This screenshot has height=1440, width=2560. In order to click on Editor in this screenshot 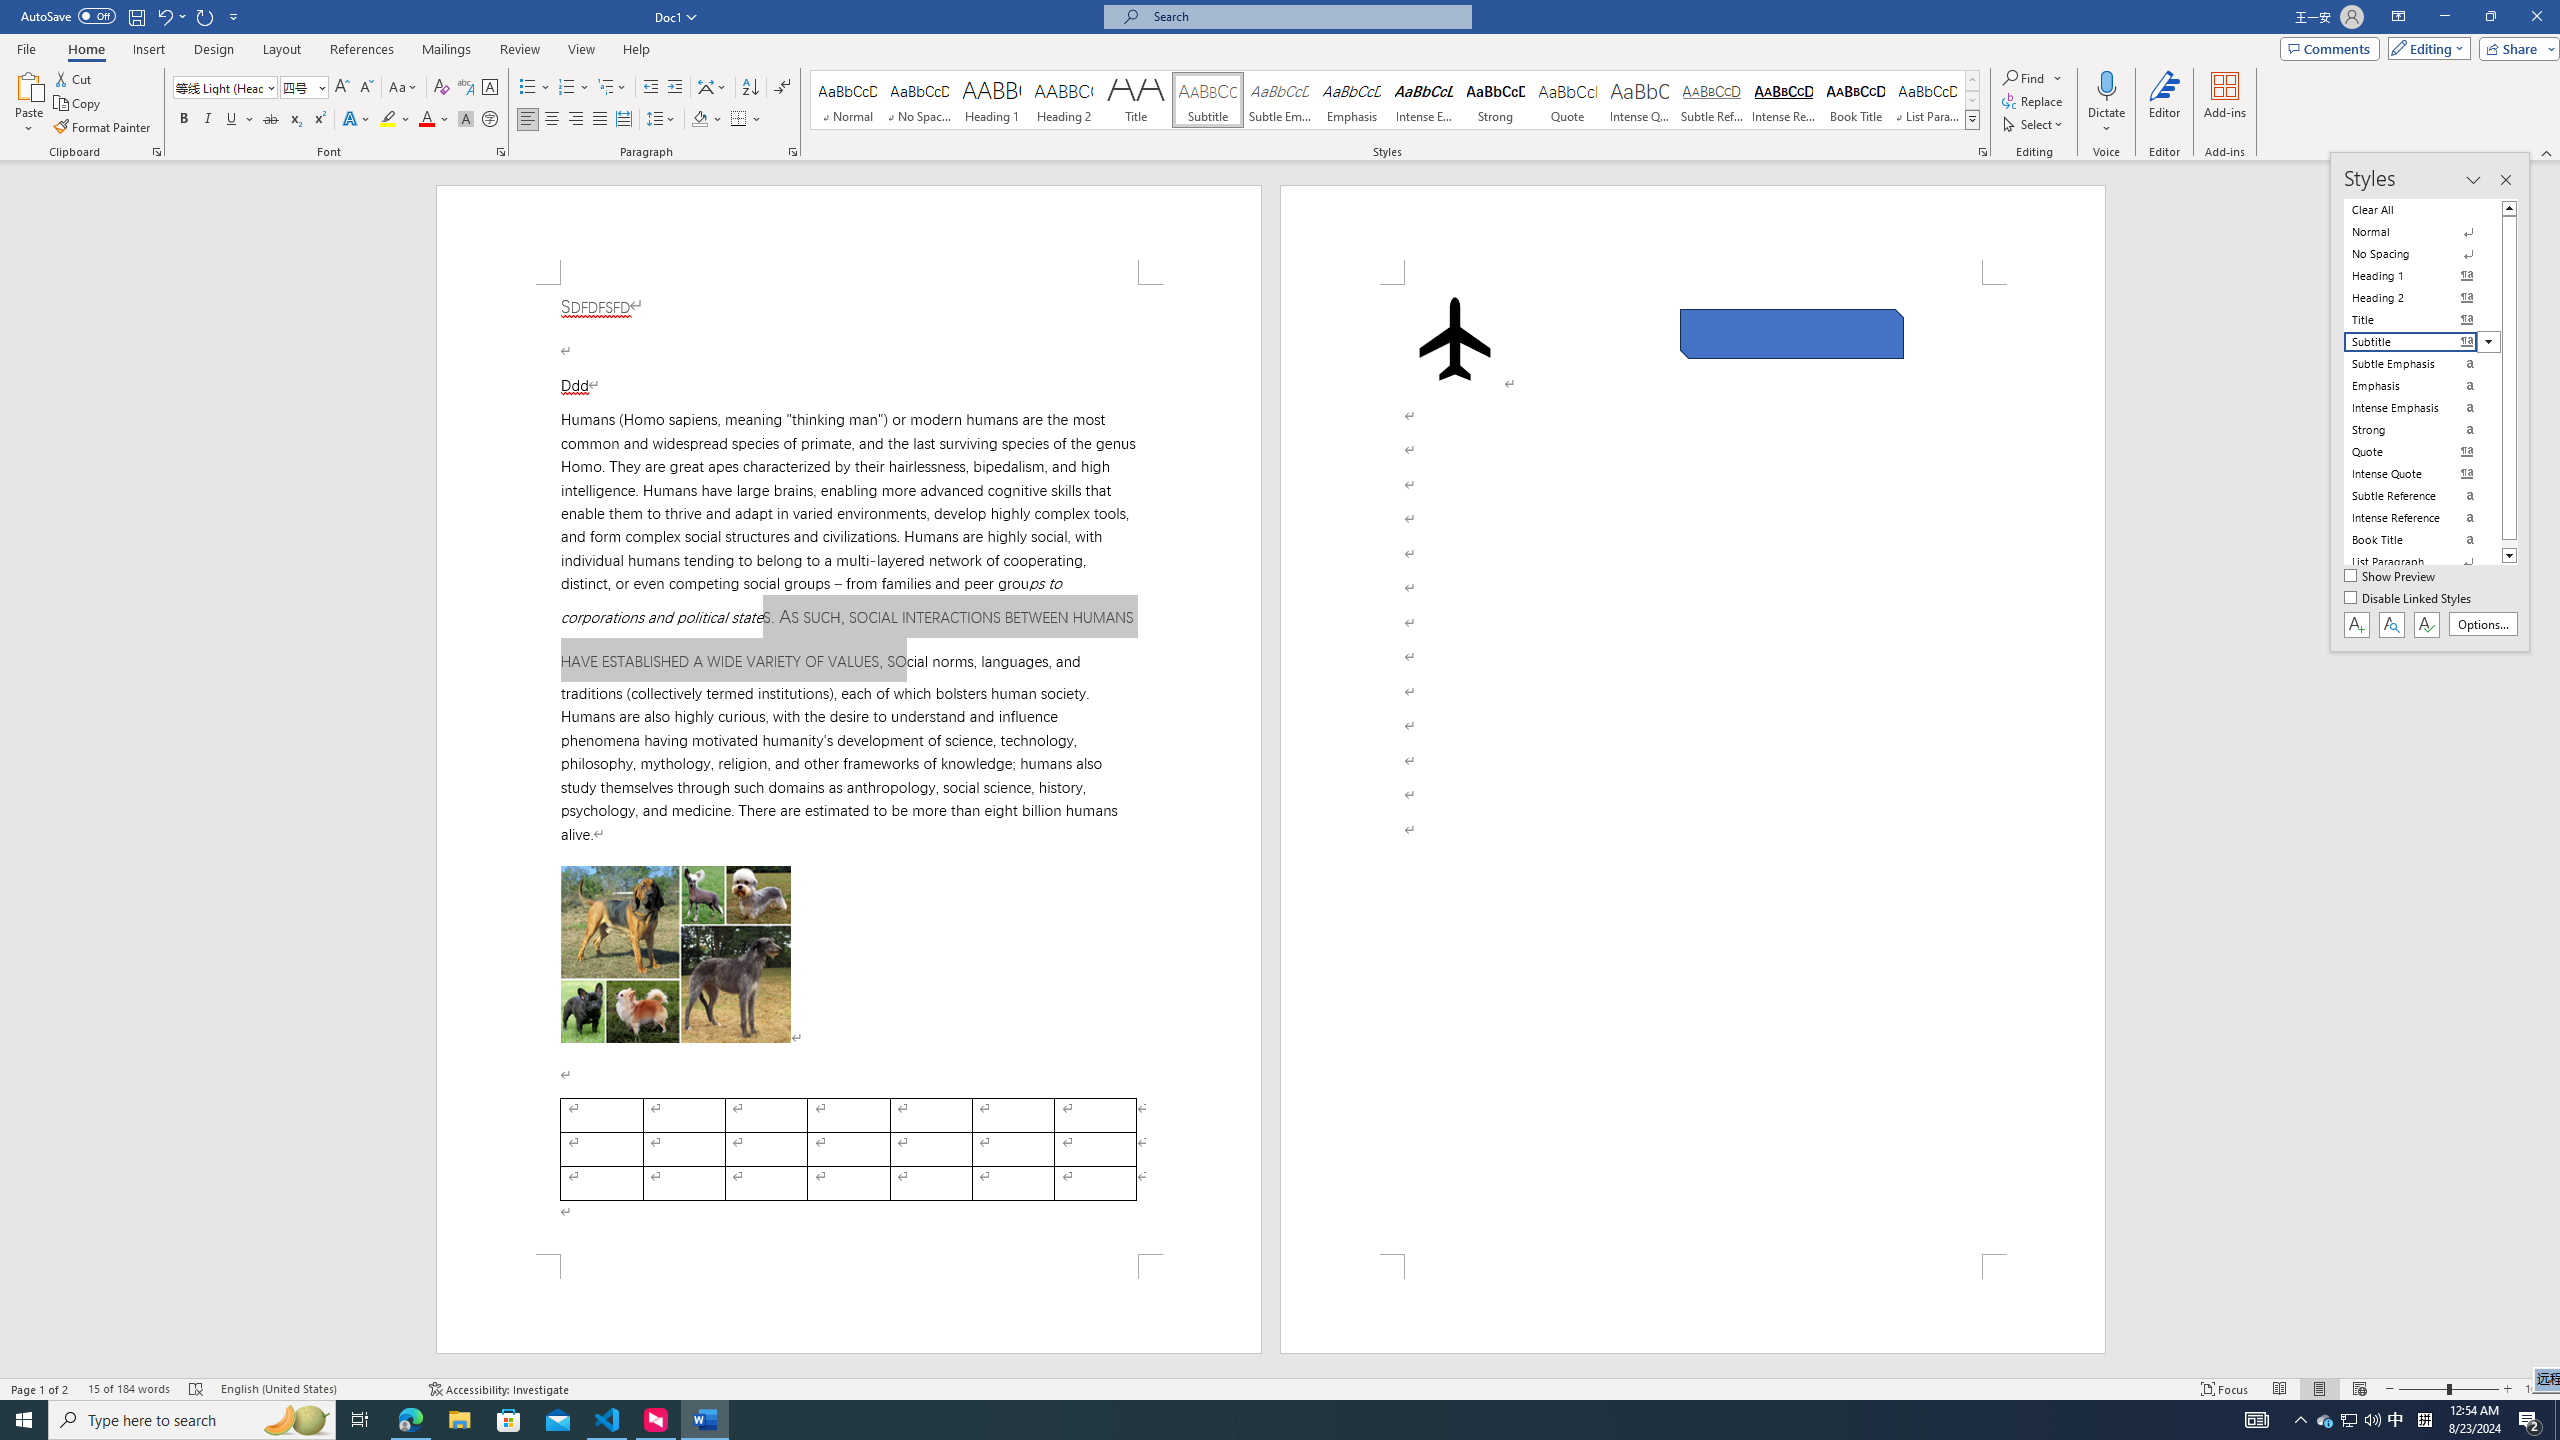, I will do `click(2166, 103)`.